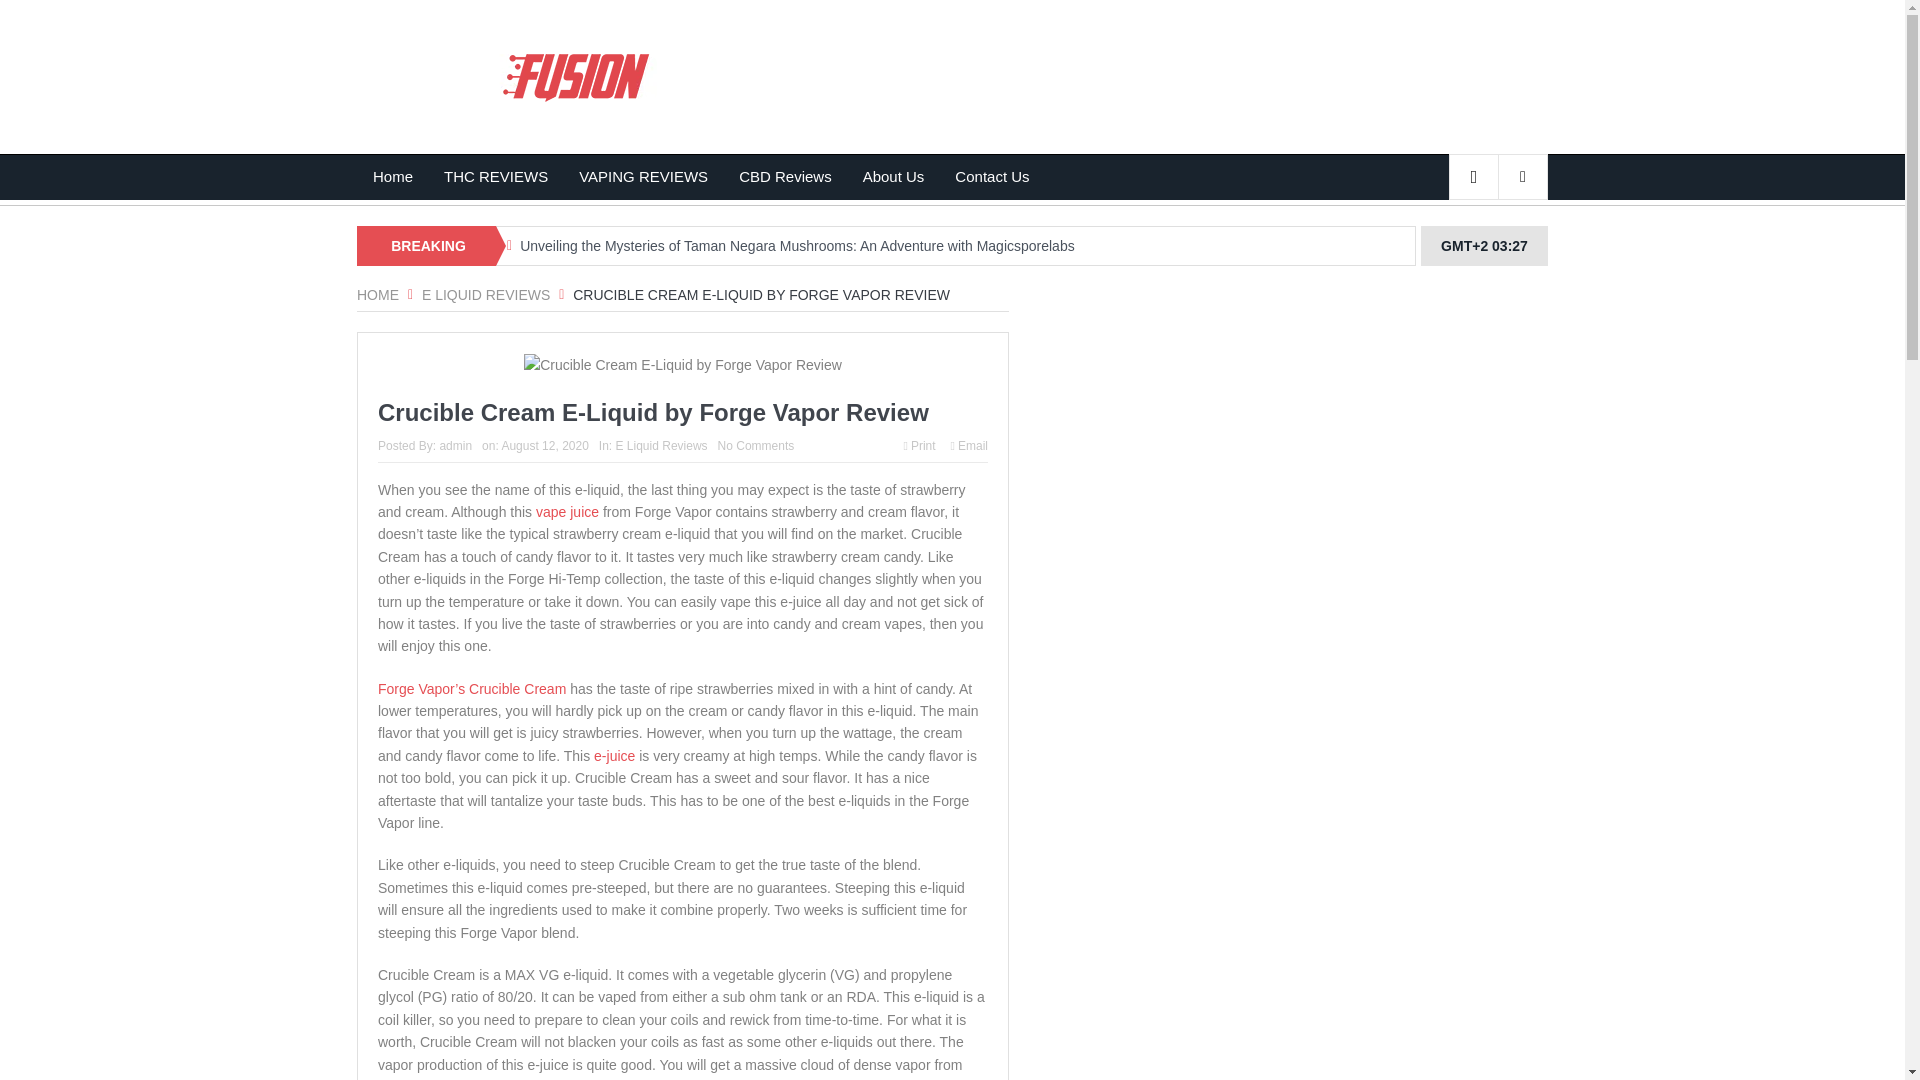 The image size is (1920, 1080). What do you see at coordinates (662, 445) in the screenshot?
I see `E Liquid Reviews` at bounding box center [662, 445].